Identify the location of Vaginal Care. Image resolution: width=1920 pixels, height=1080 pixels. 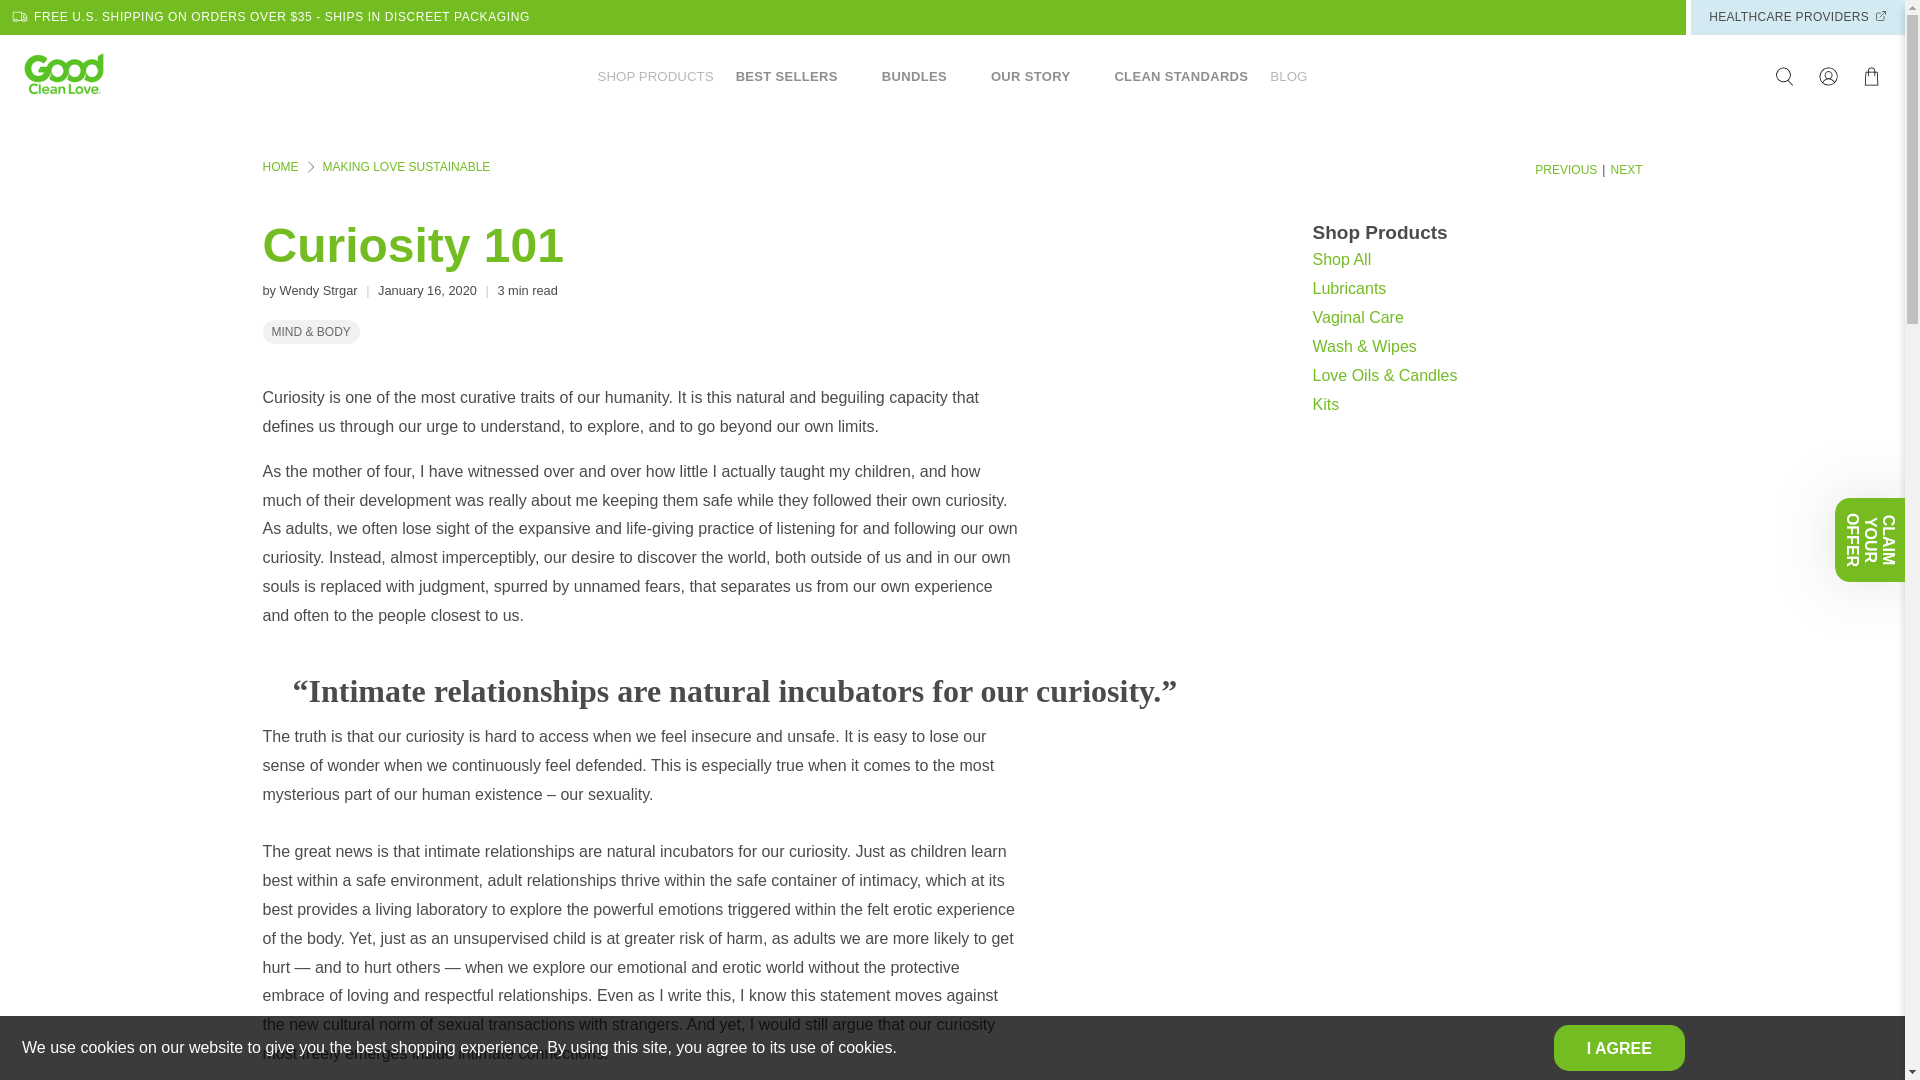
(1357, 316).